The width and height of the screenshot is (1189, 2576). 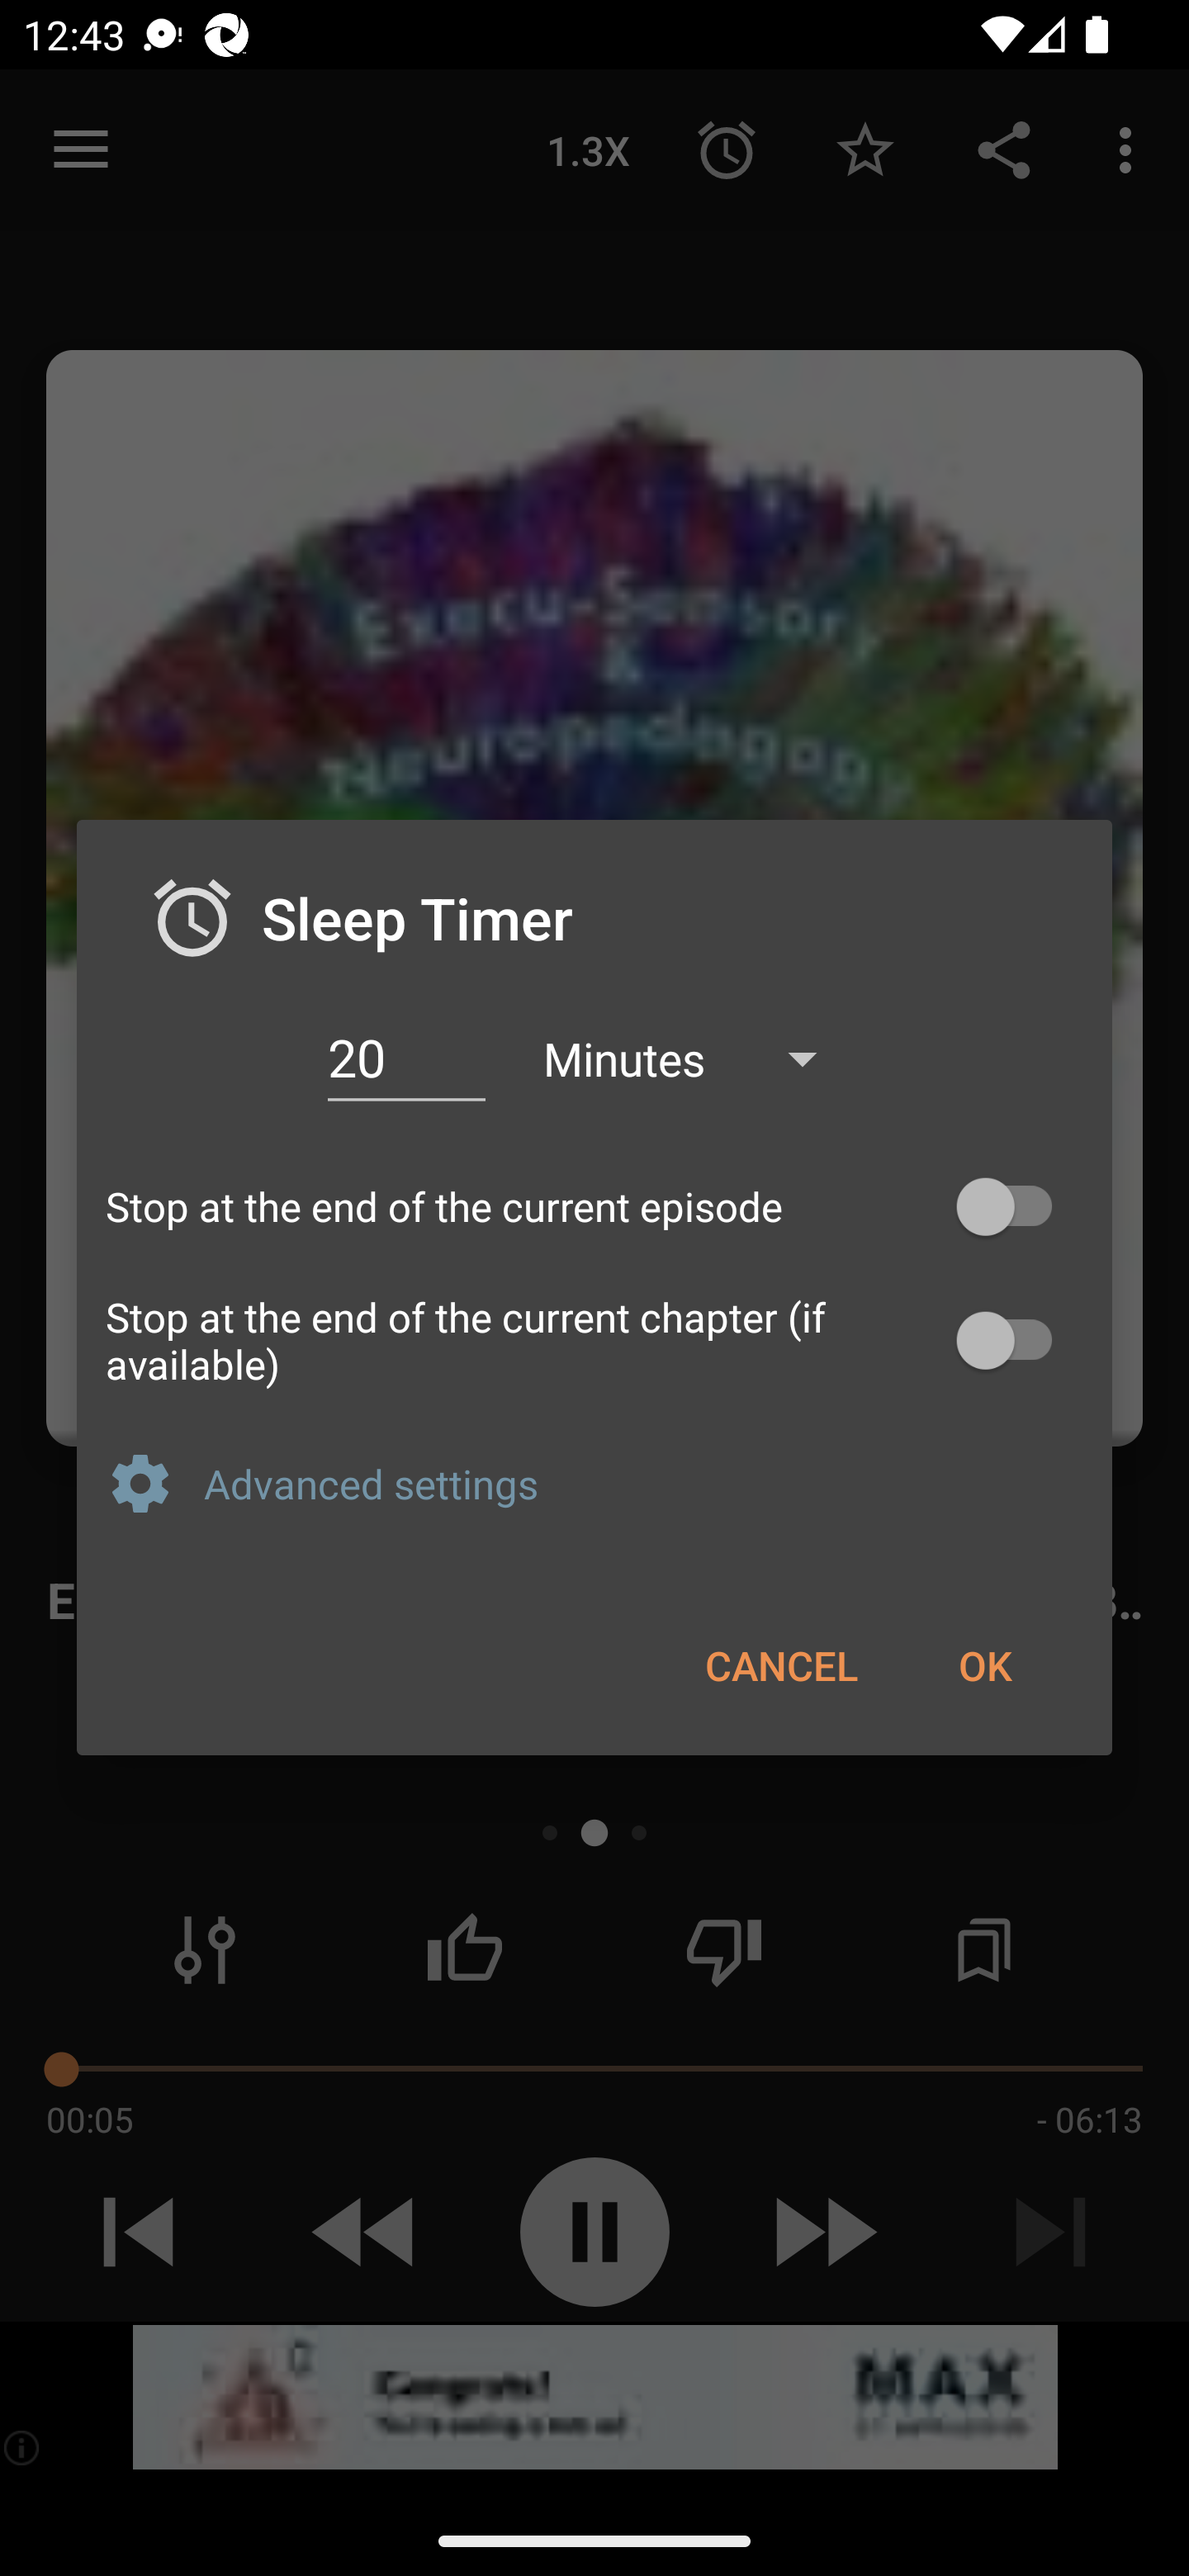 What do you see at coordinates (695, 1057) in the screenshot?
I see `Minutes` at bounding box center [695, 1057].